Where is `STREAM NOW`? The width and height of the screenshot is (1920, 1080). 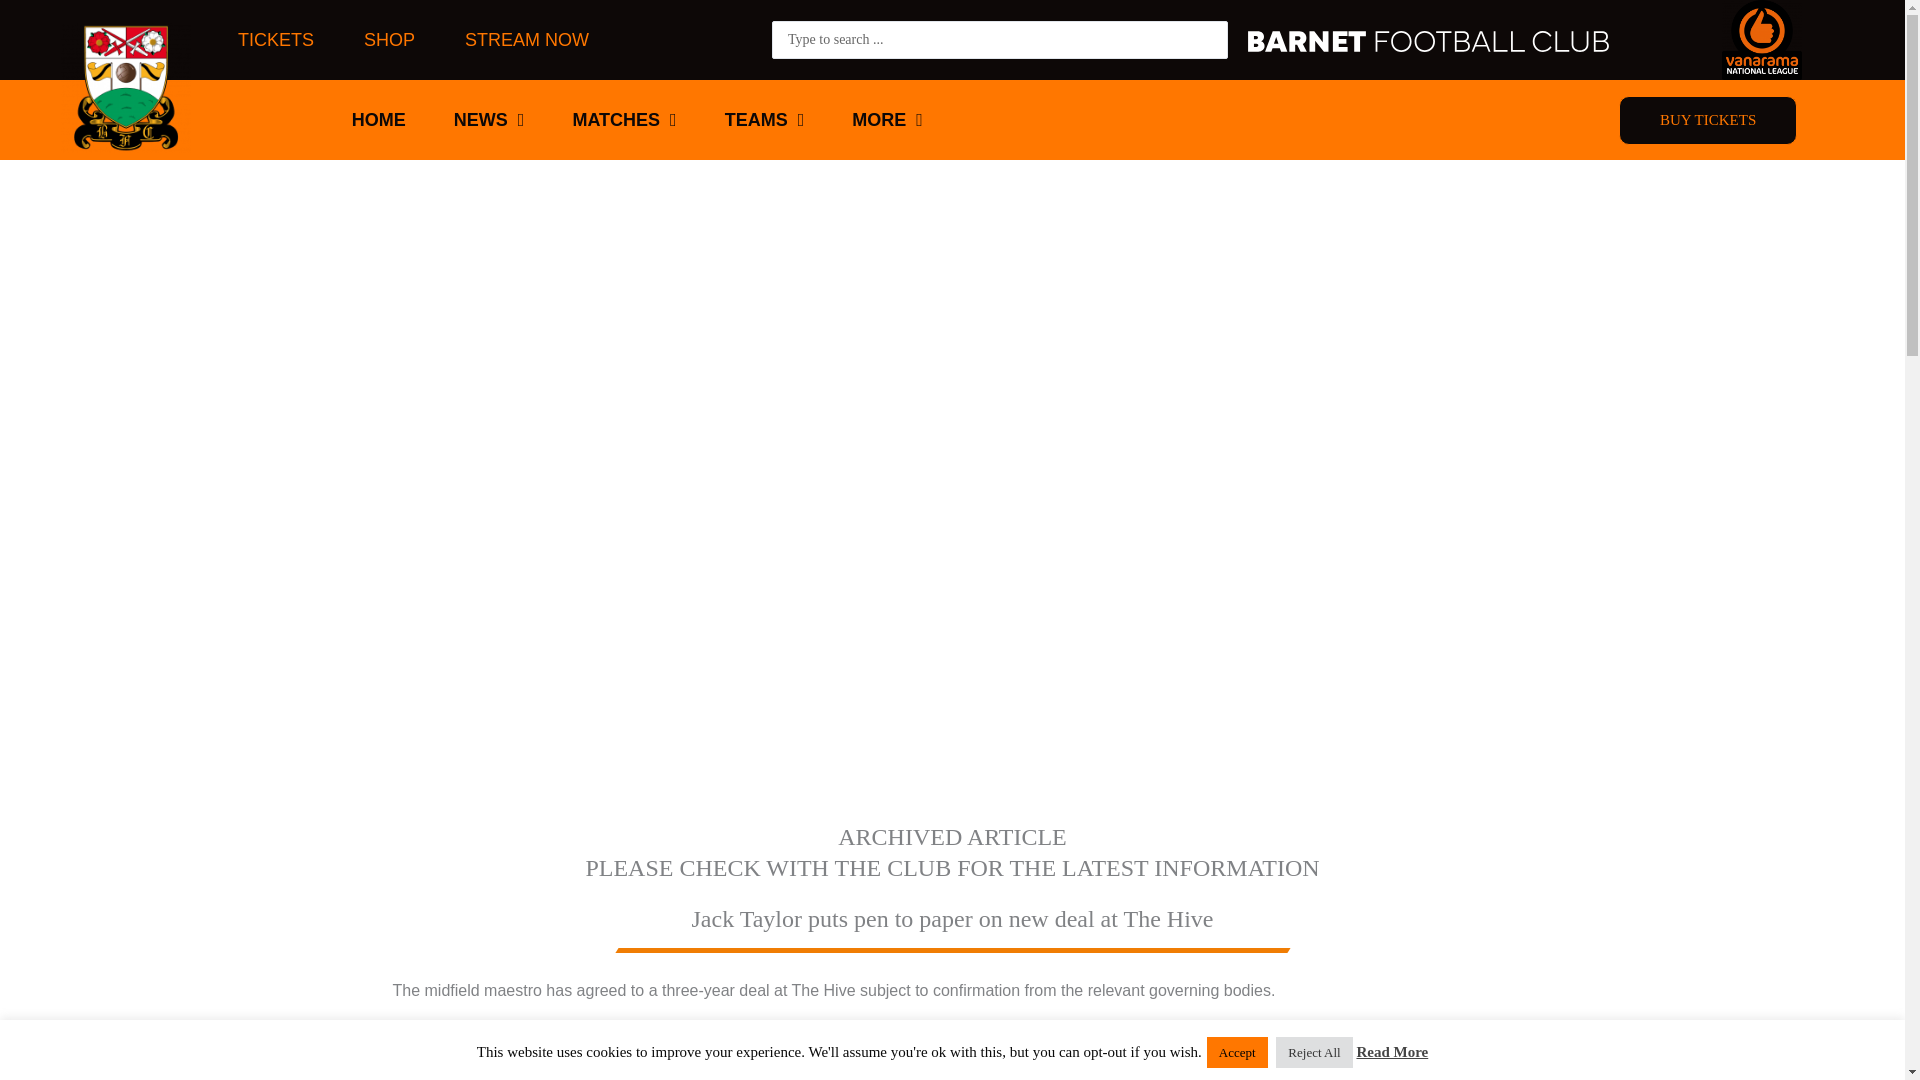
STREAM NOW is located at coordinates (526, 40).